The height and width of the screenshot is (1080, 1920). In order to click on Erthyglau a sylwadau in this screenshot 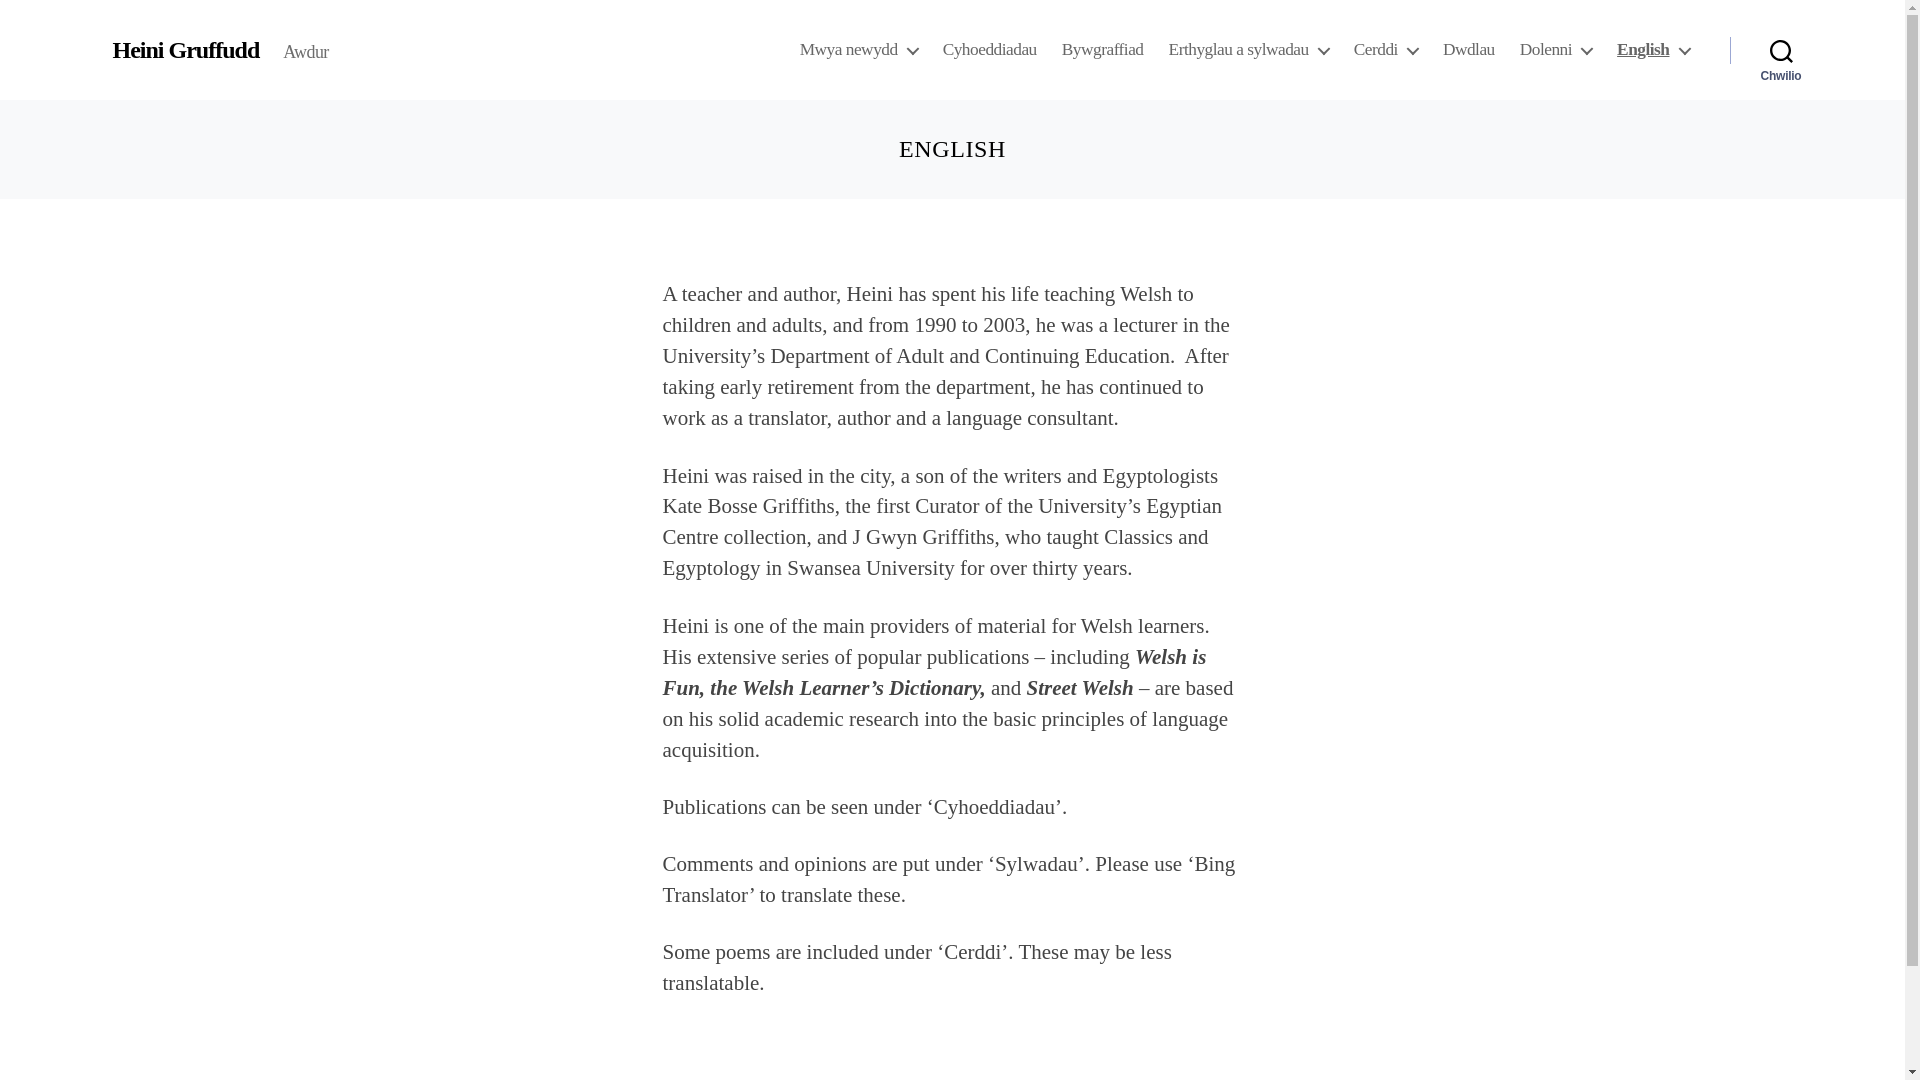, I will do `click(1248, 50)`.